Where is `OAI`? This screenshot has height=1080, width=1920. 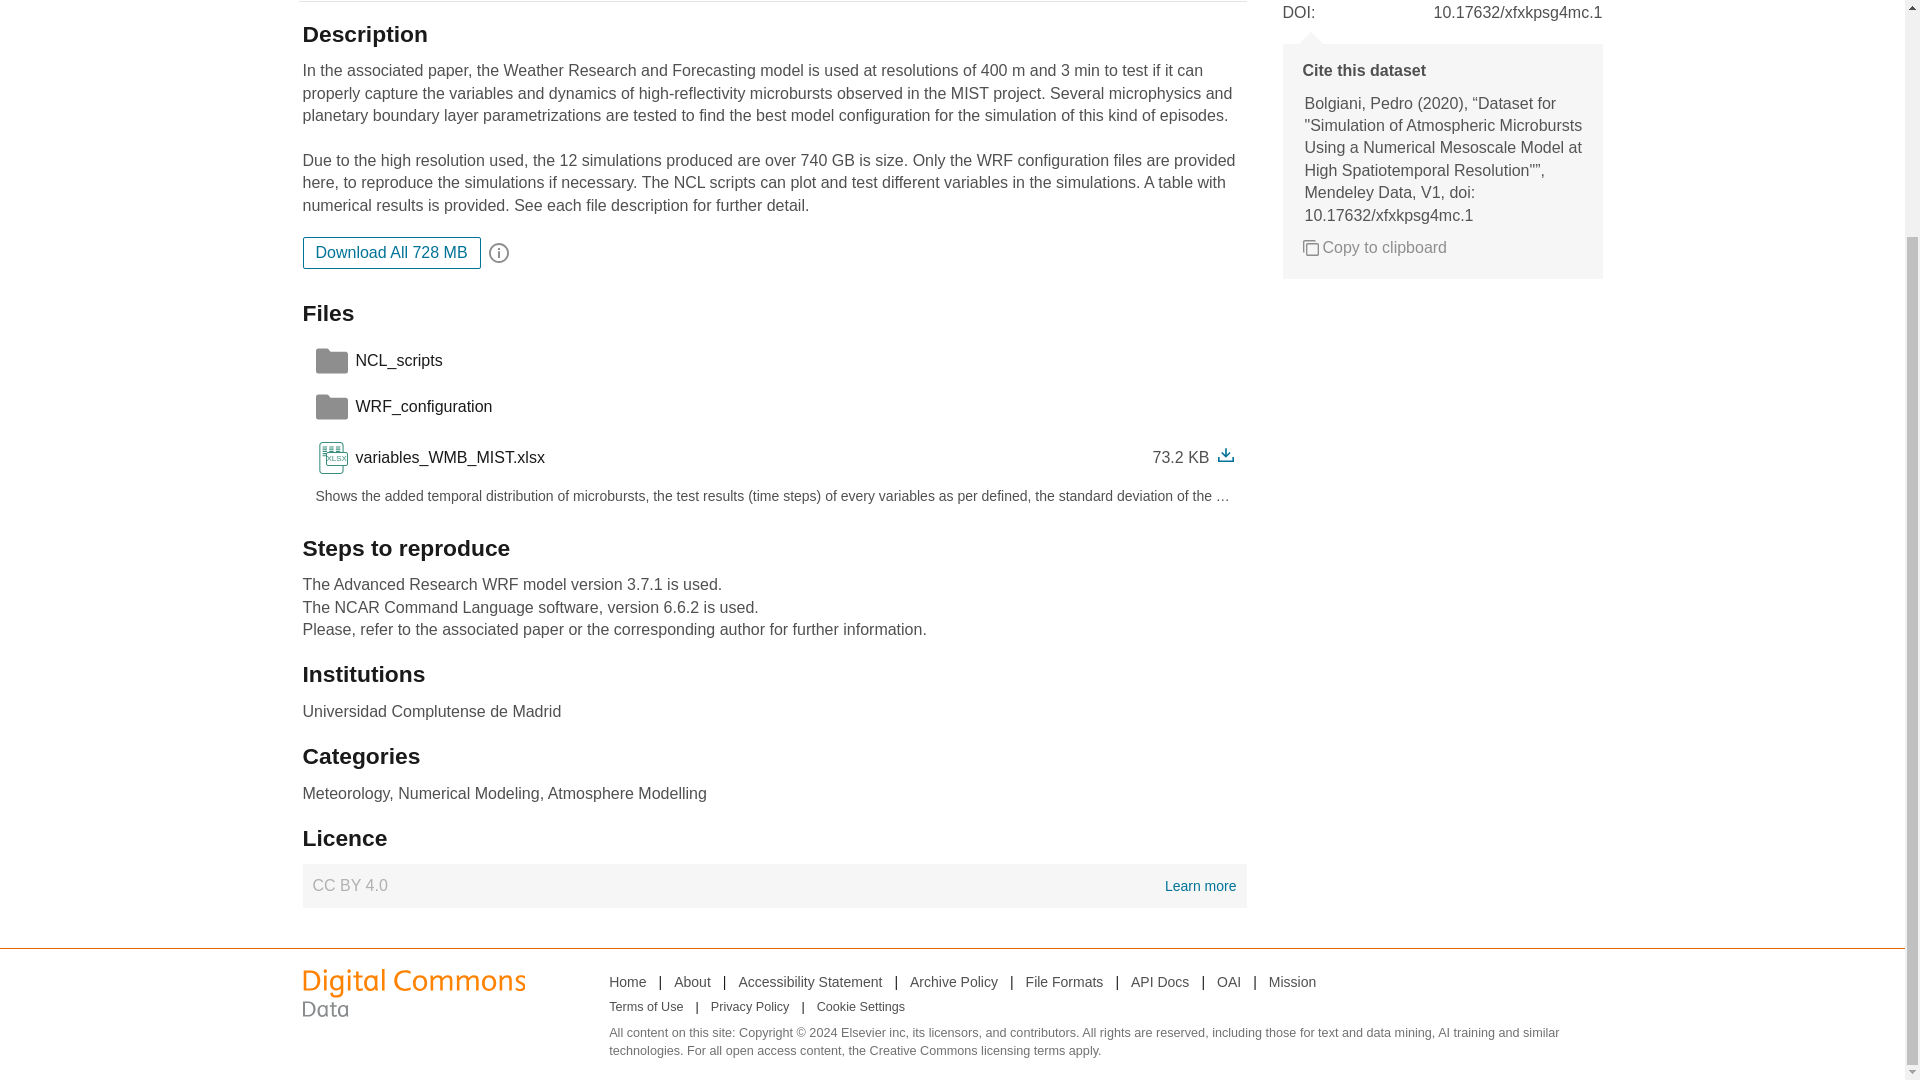
OAI is located at coordinates (1228, 981).